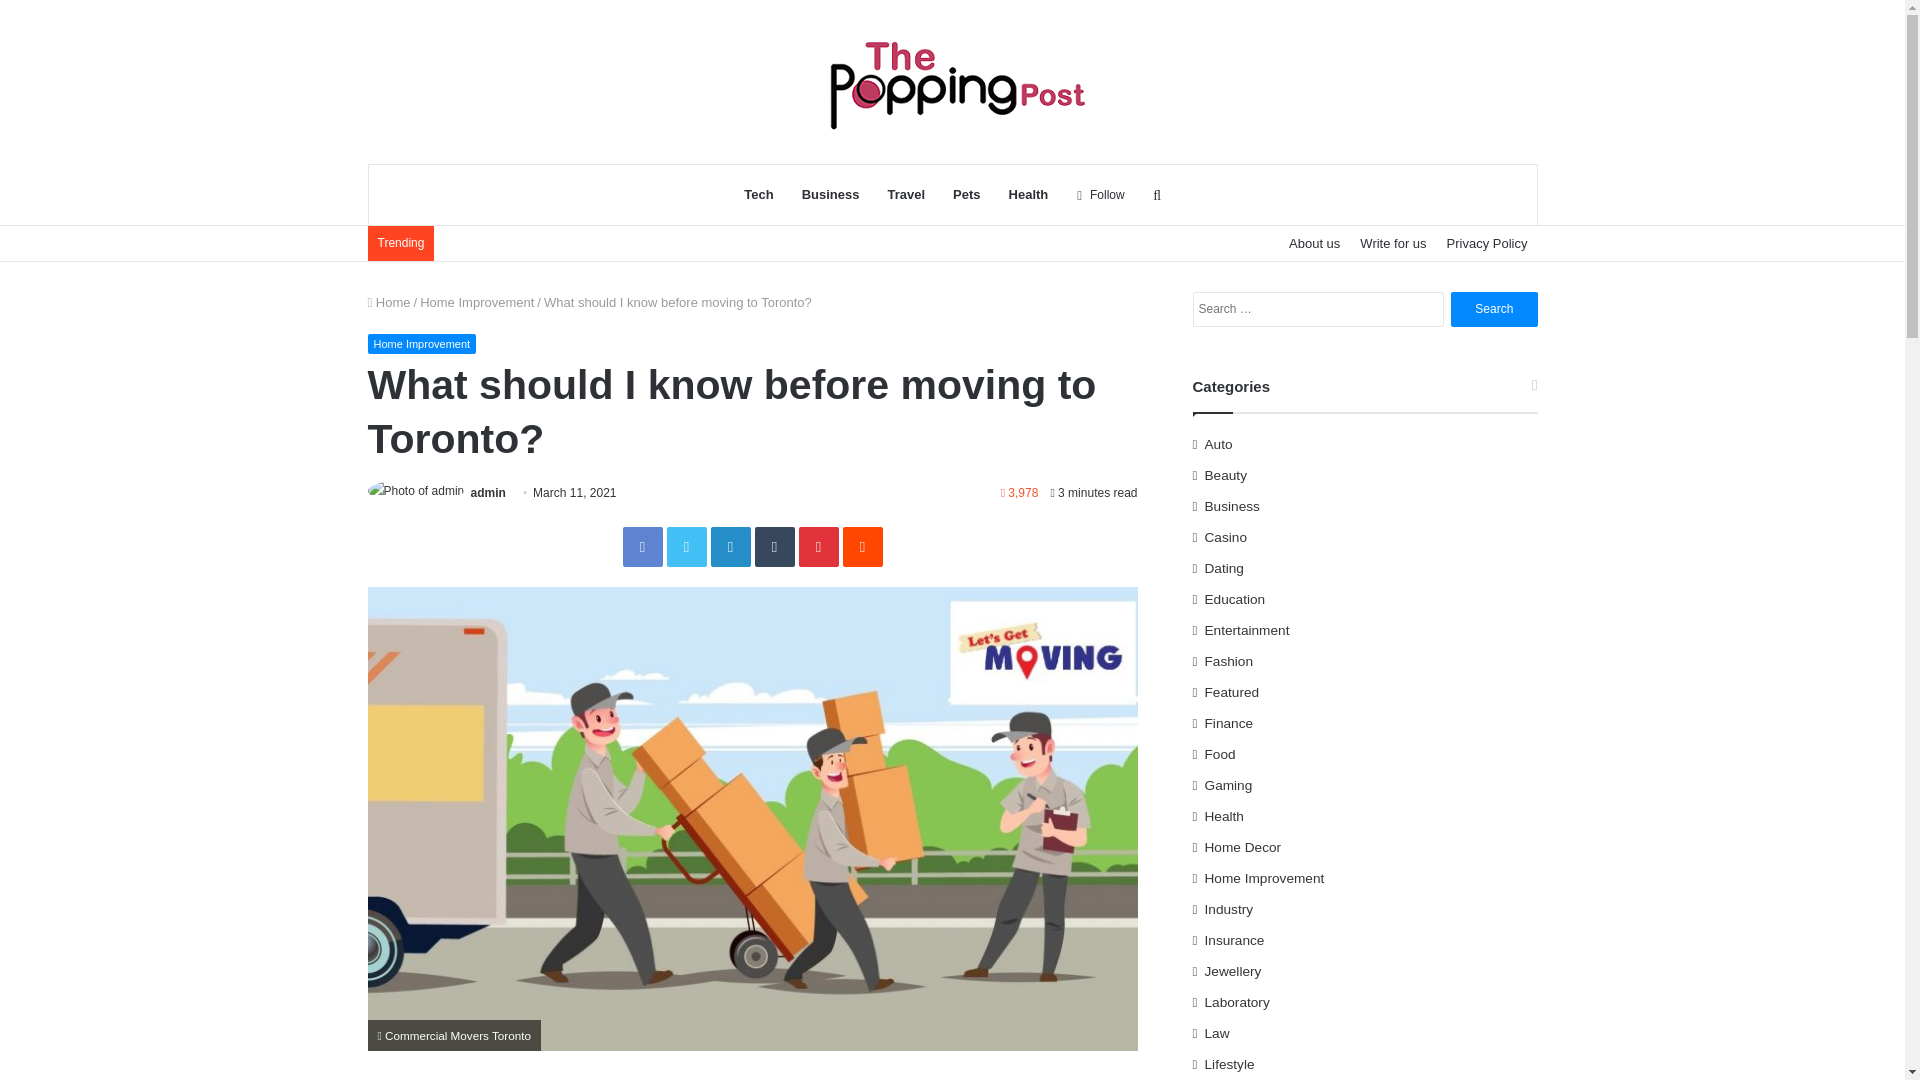 Image resolution: width=1920 pixels, height=1080 pixels. What do you see at coordinates (952, 81) in the screenshot?
I see `the popping post` at bounding box center [952, 81].